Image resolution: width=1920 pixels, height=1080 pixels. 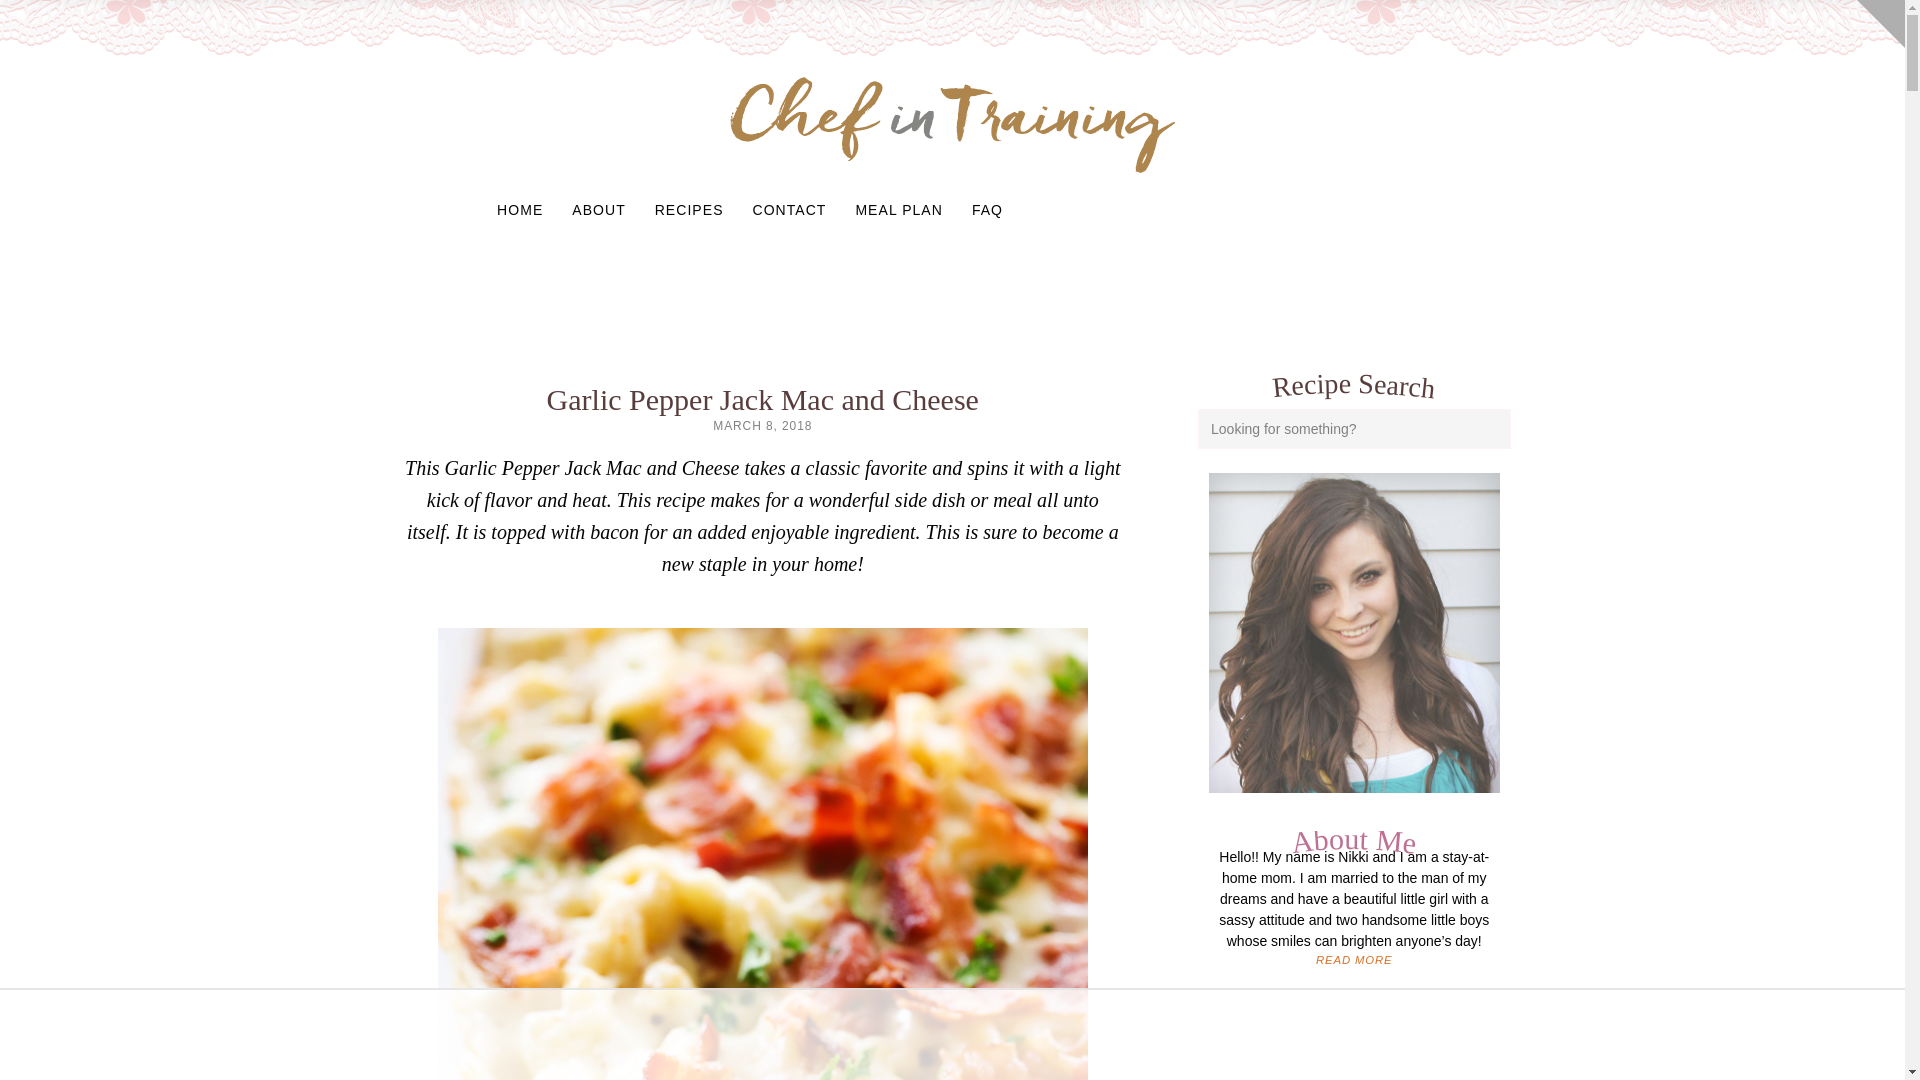 I want to click on HOME, so click(x=520, y=210).